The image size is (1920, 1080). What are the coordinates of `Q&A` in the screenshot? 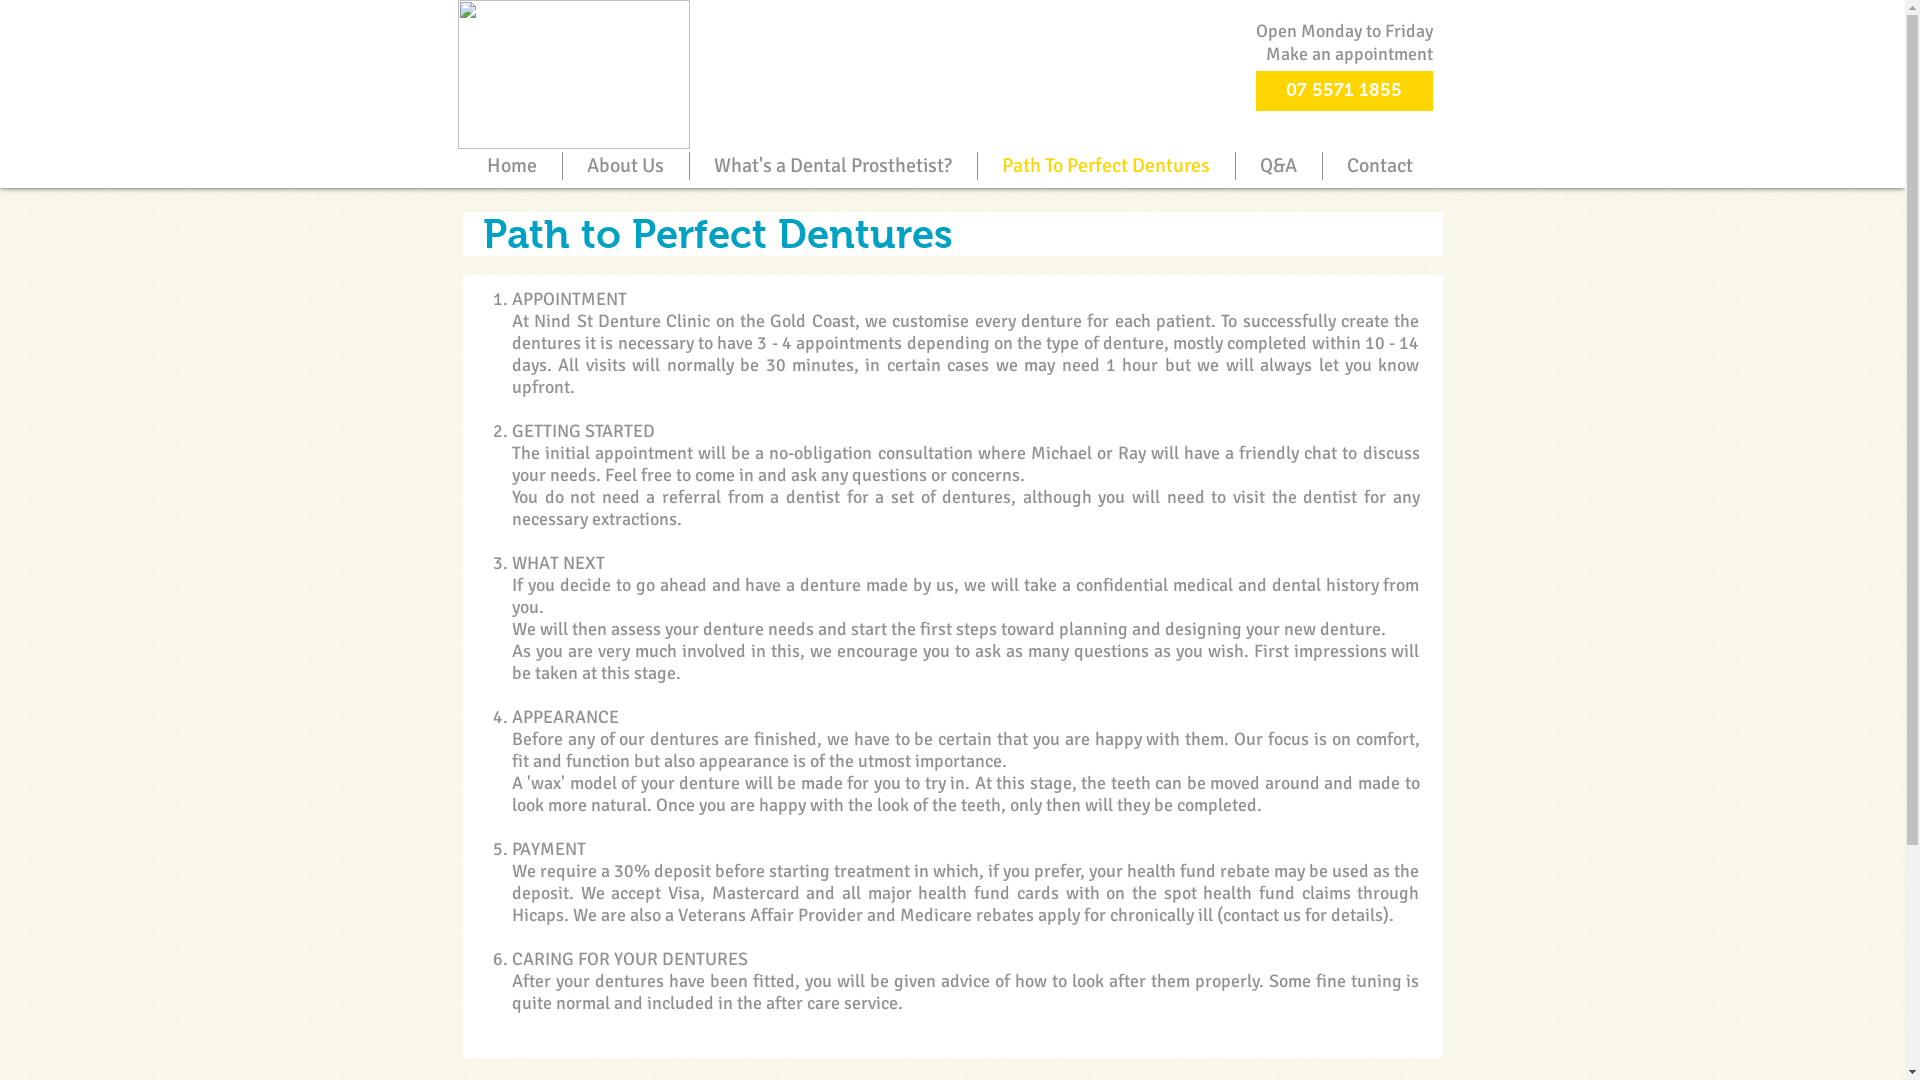 It's located at (1279, 166).